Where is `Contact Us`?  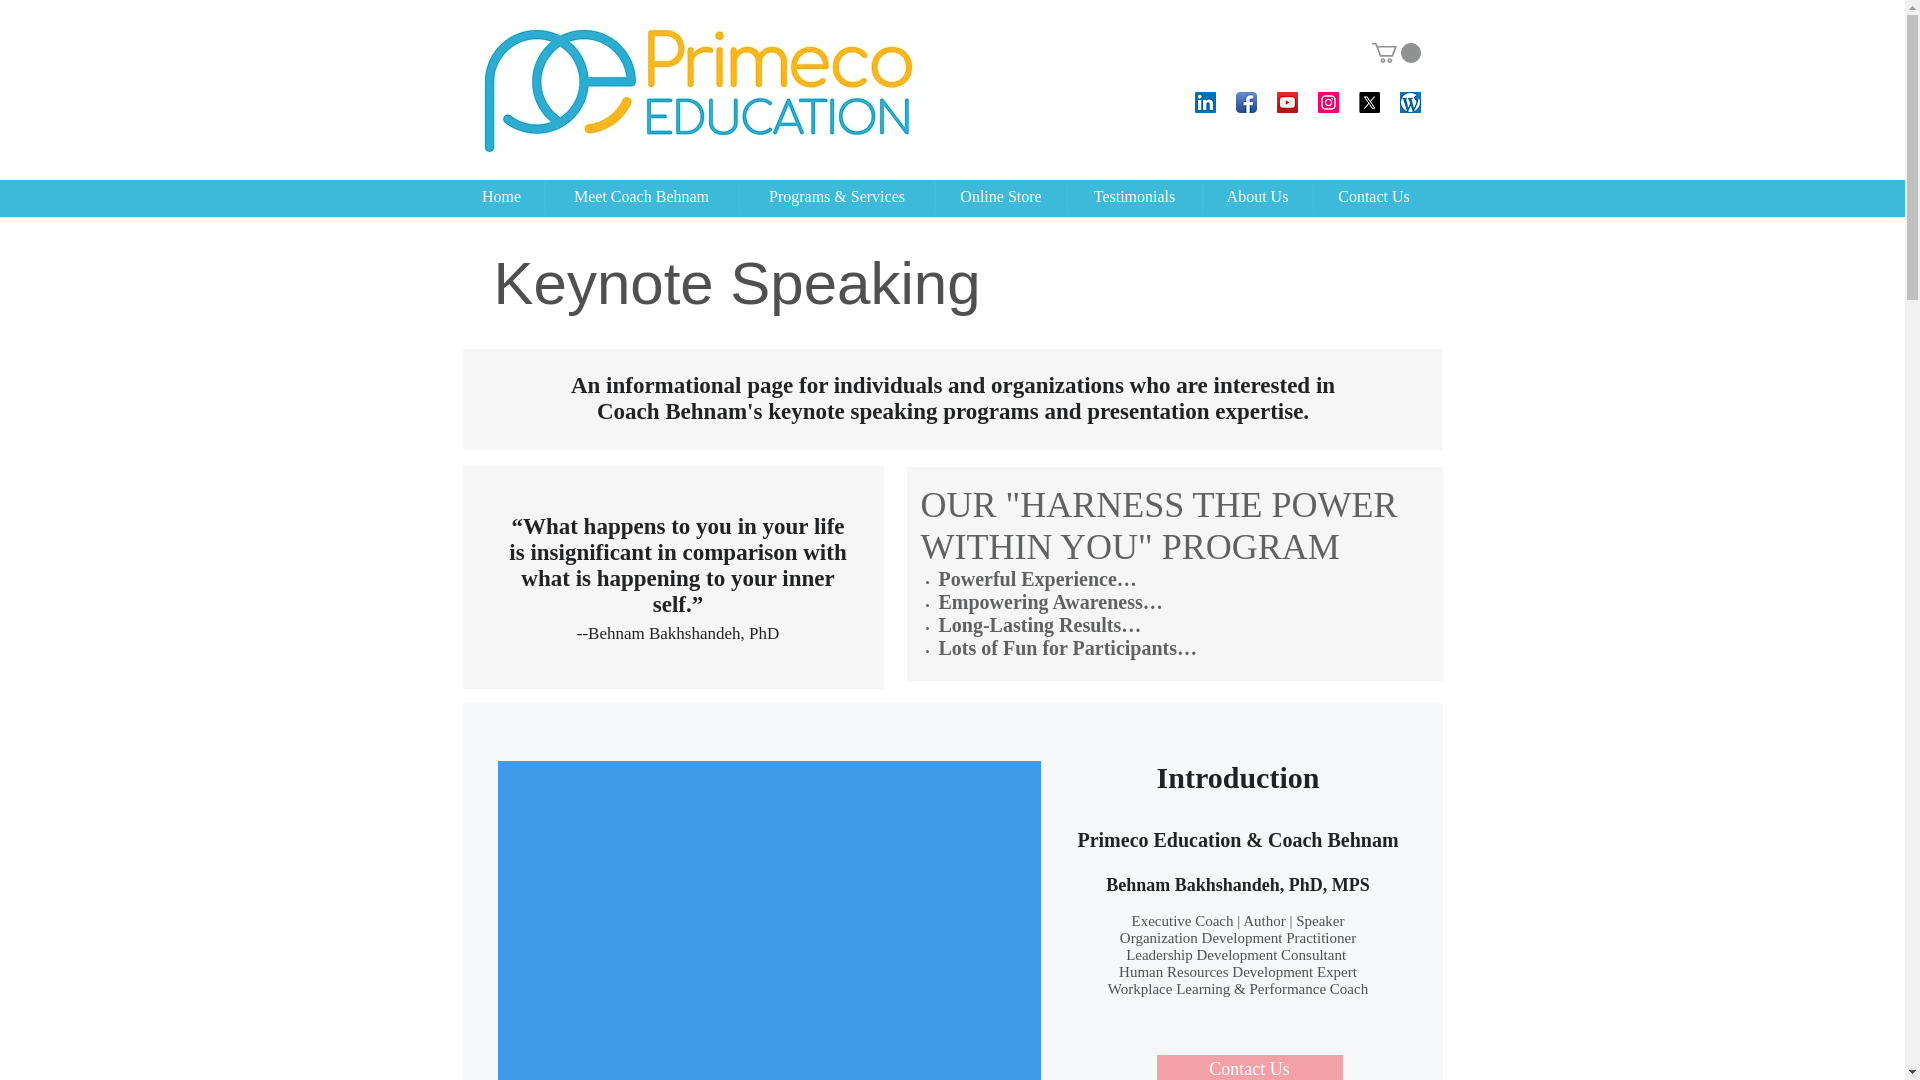
Contact Us is located at coordinates (1374, 196).